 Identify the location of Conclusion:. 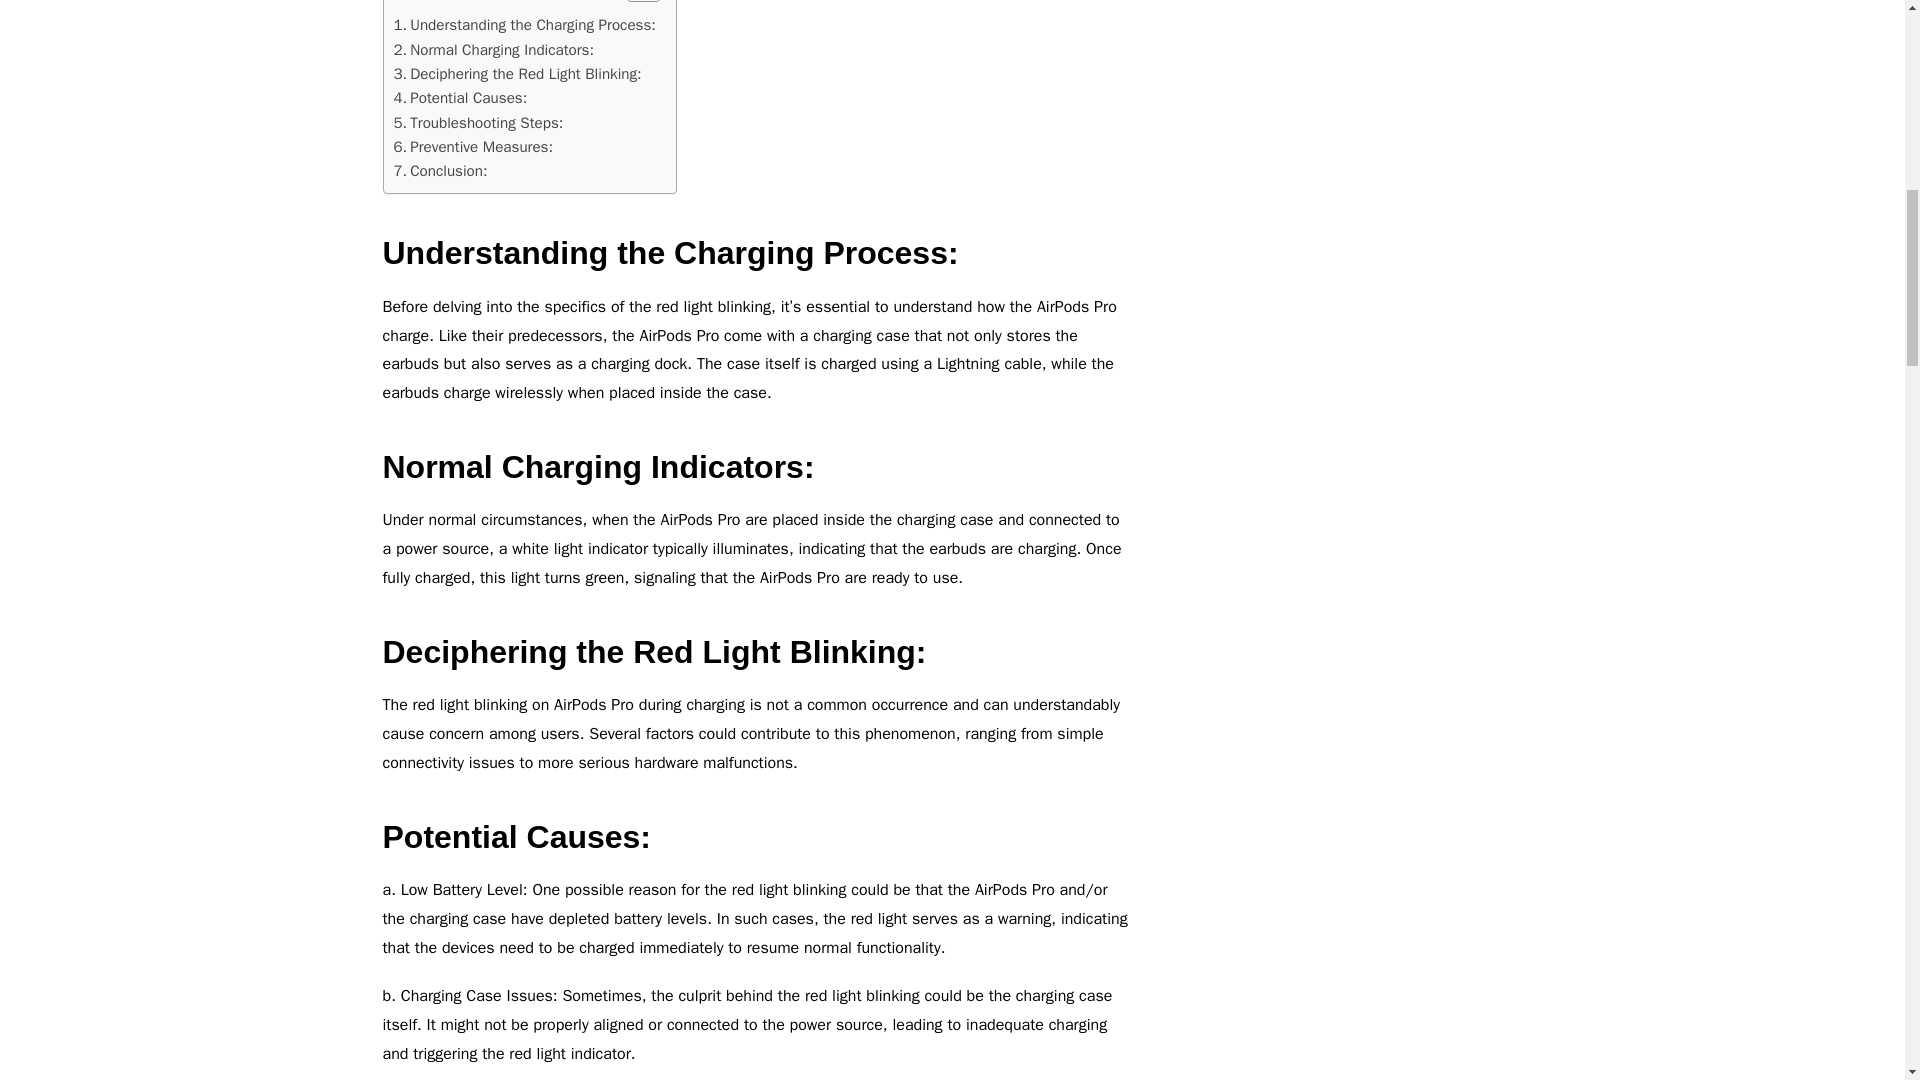
(440, 170).